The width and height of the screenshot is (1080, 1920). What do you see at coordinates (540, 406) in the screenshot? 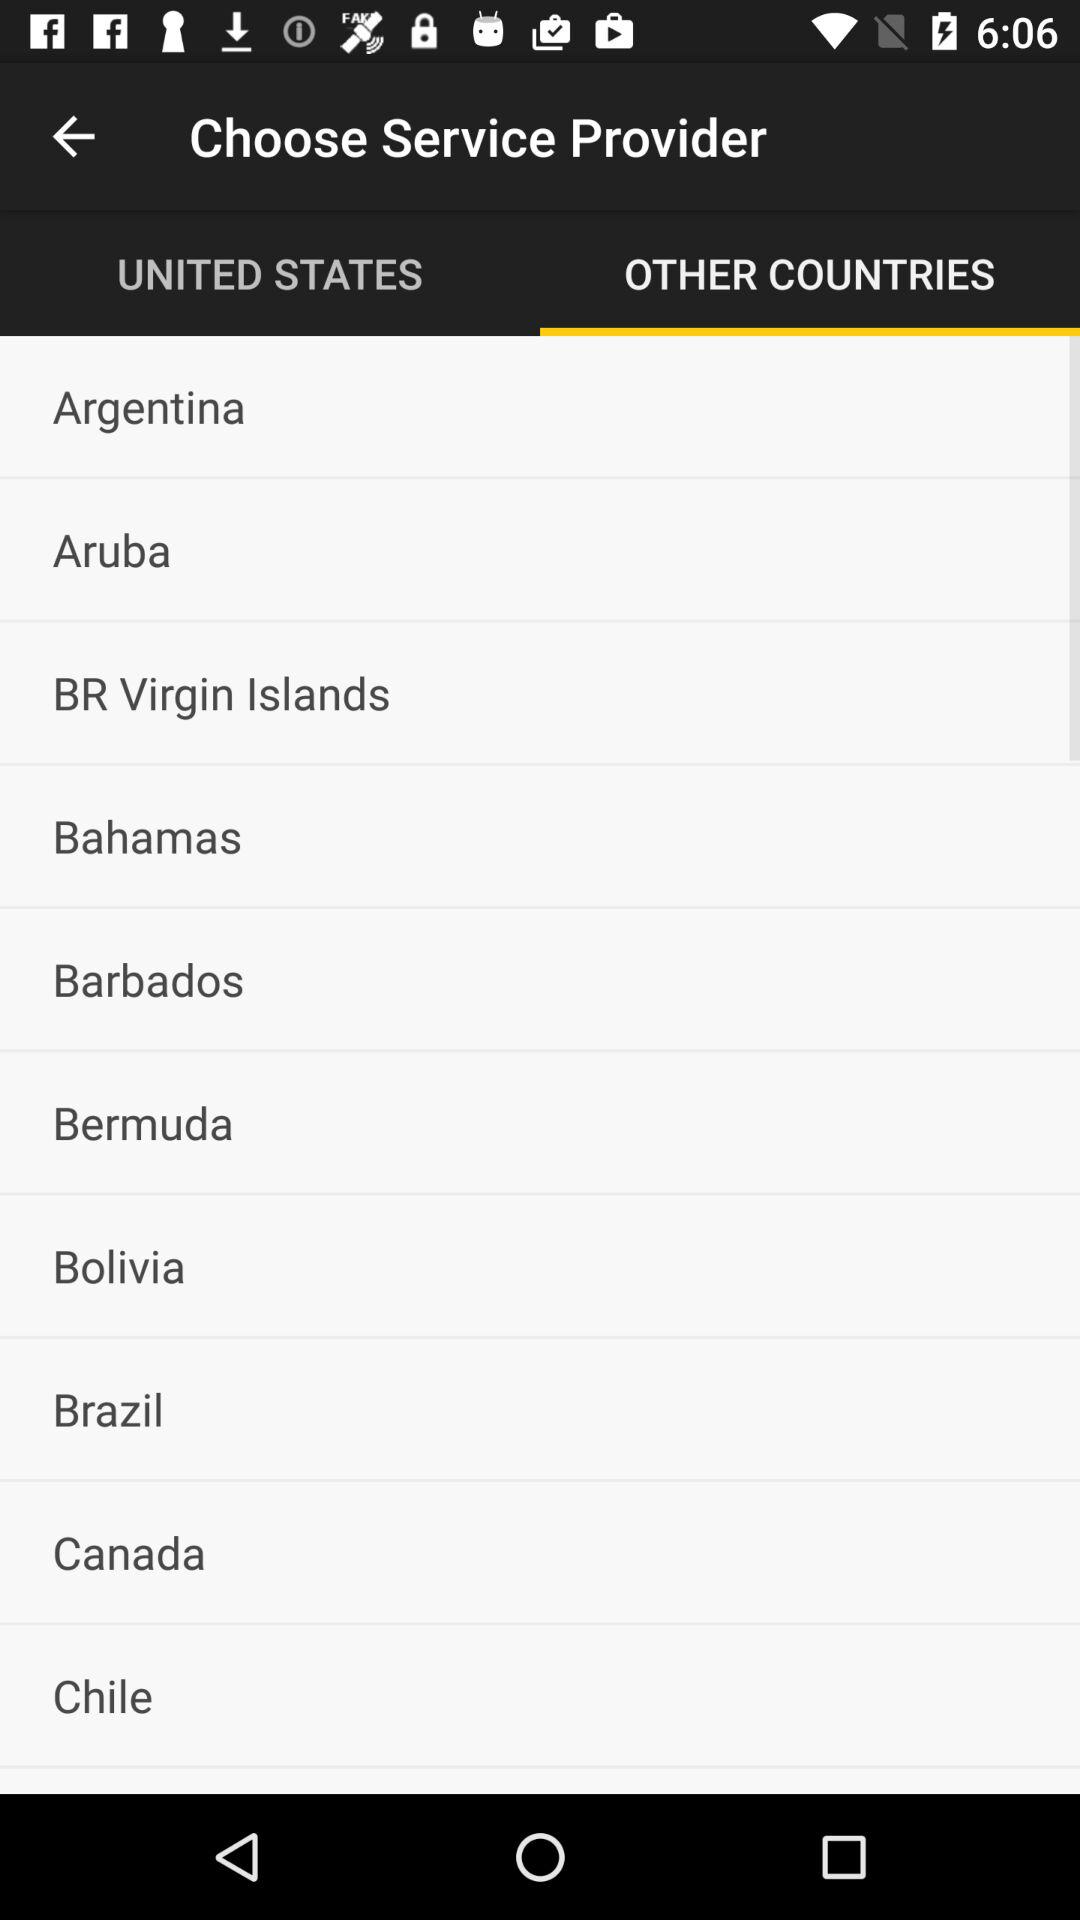
I see `launch the icon below united states` at bounding box center [540, 406].